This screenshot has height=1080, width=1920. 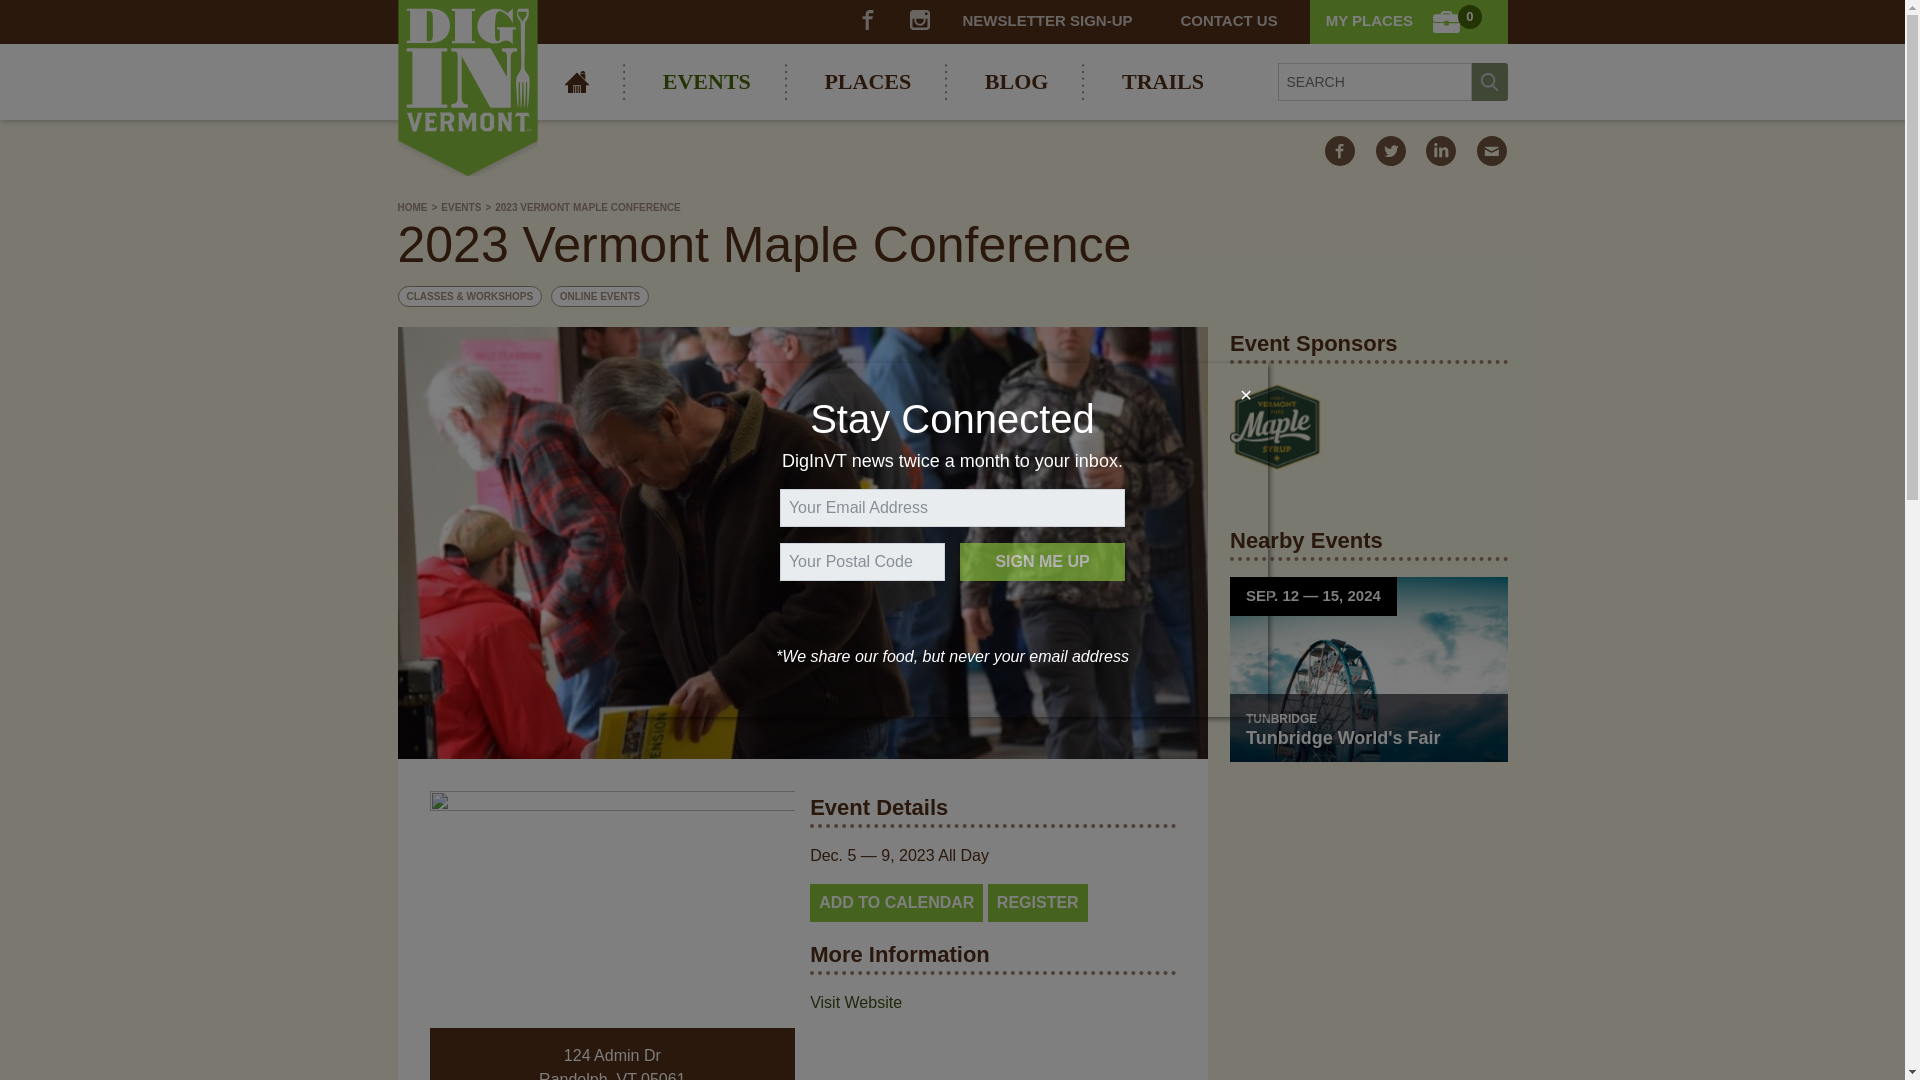 I want to click on CONTACT US, so click(x=1228, y=22).